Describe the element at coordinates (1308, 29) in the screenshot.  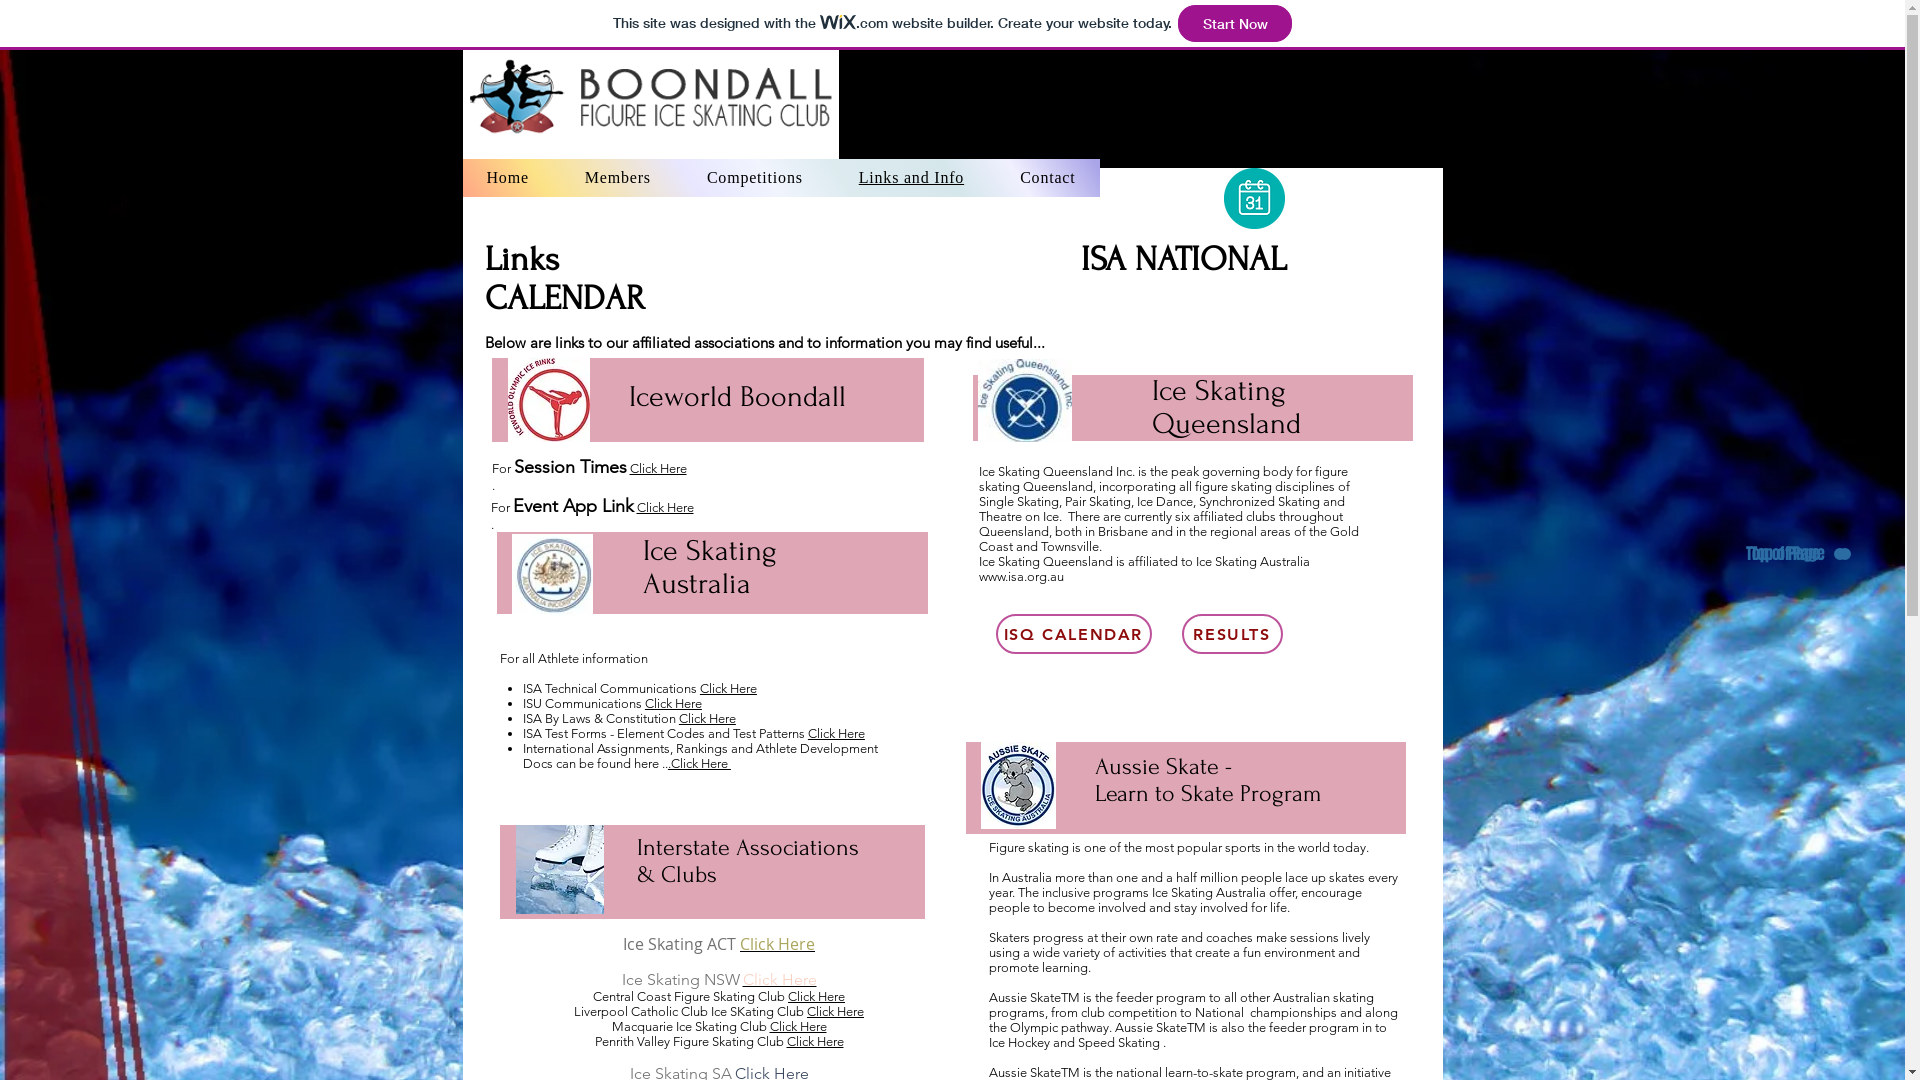
I see `Members` at that location.